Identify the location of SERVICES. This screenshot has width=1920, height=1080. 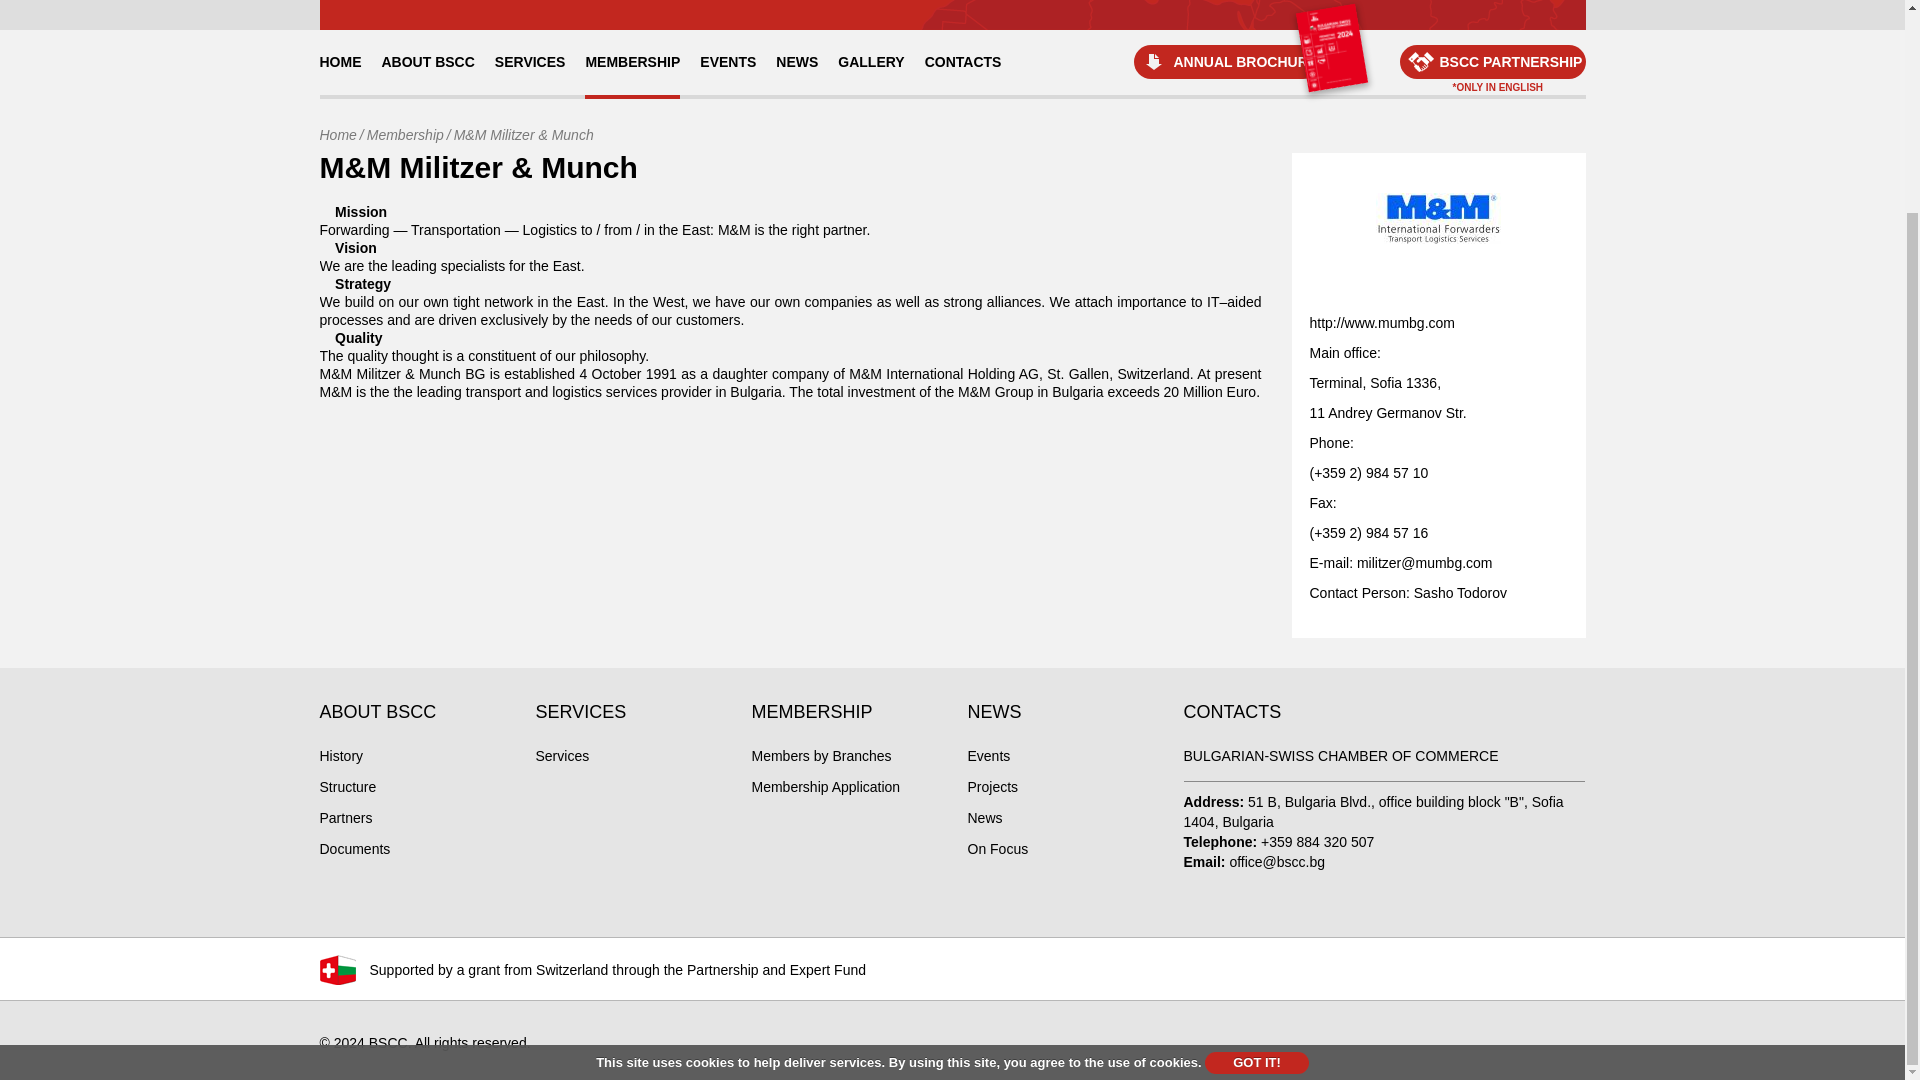
(530, 62).